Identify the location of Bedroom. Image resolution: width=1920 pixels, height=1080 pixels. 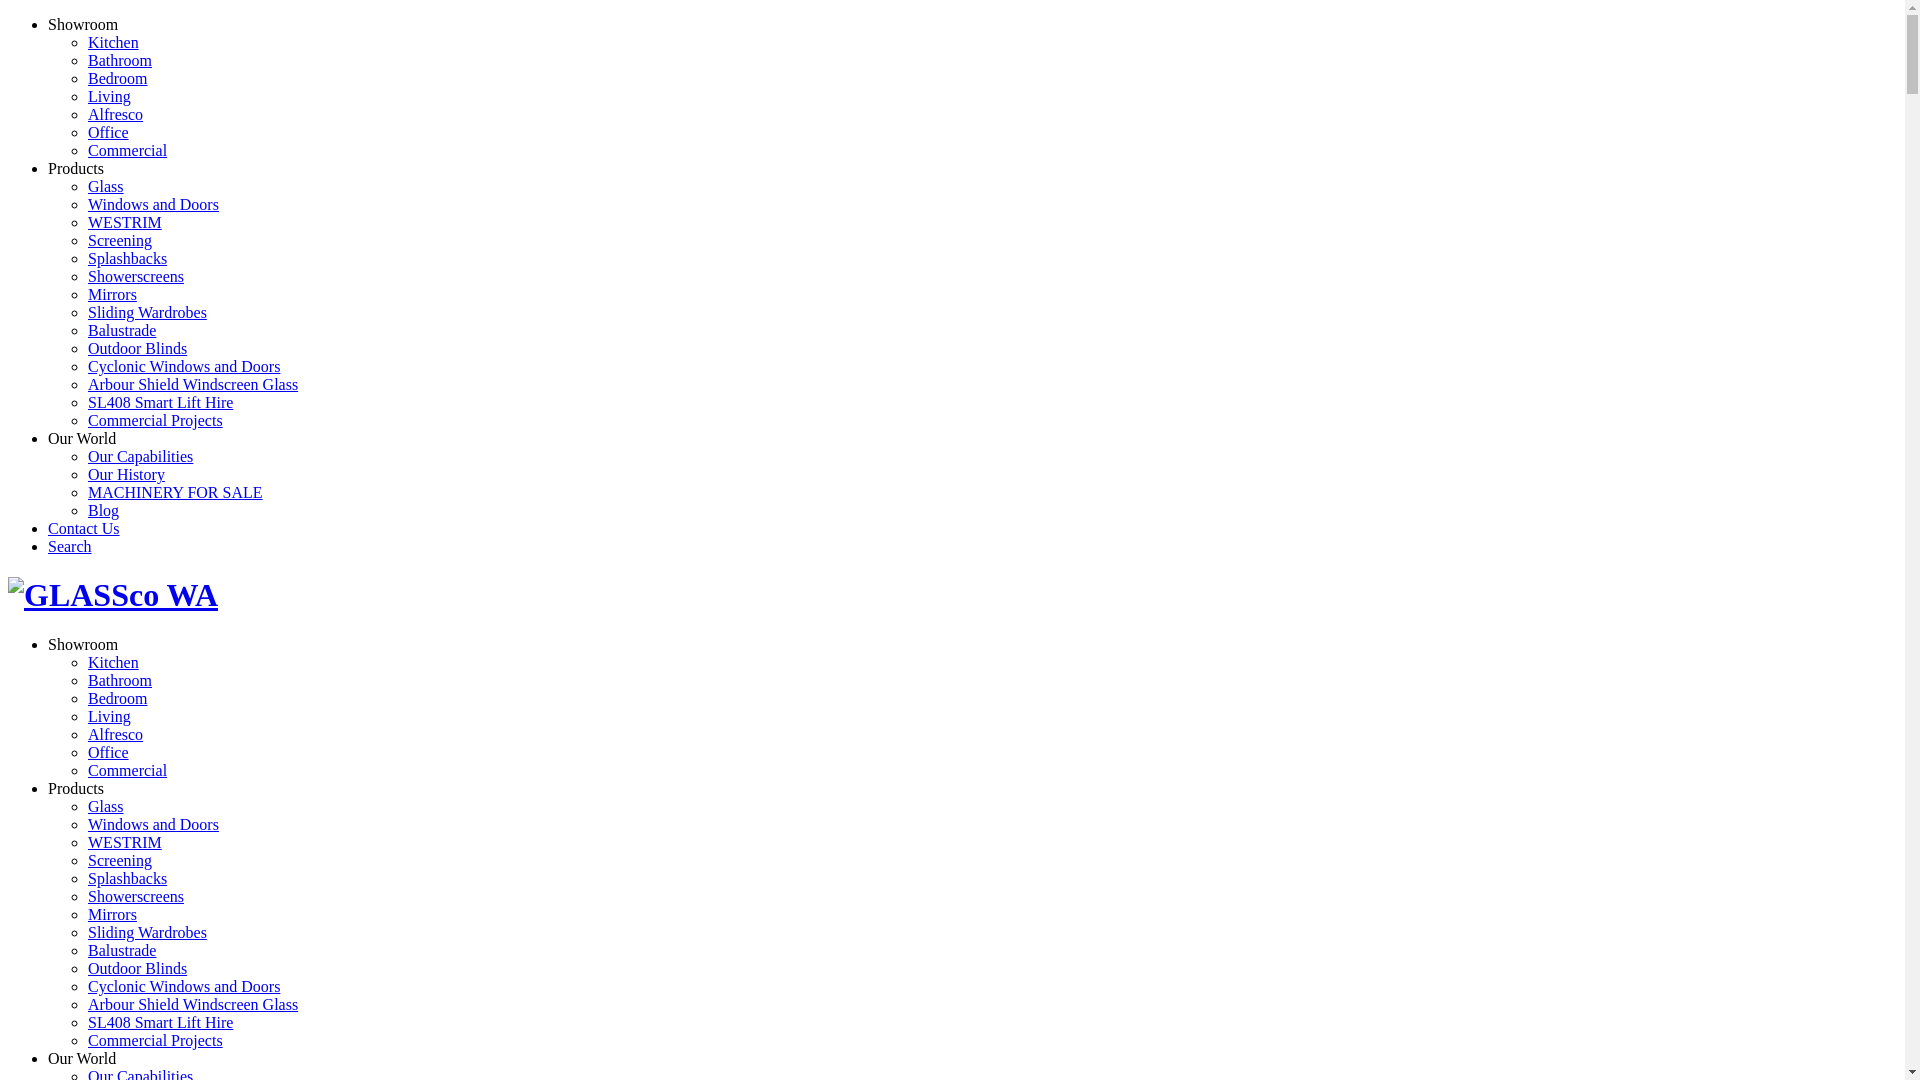
(118, 78).